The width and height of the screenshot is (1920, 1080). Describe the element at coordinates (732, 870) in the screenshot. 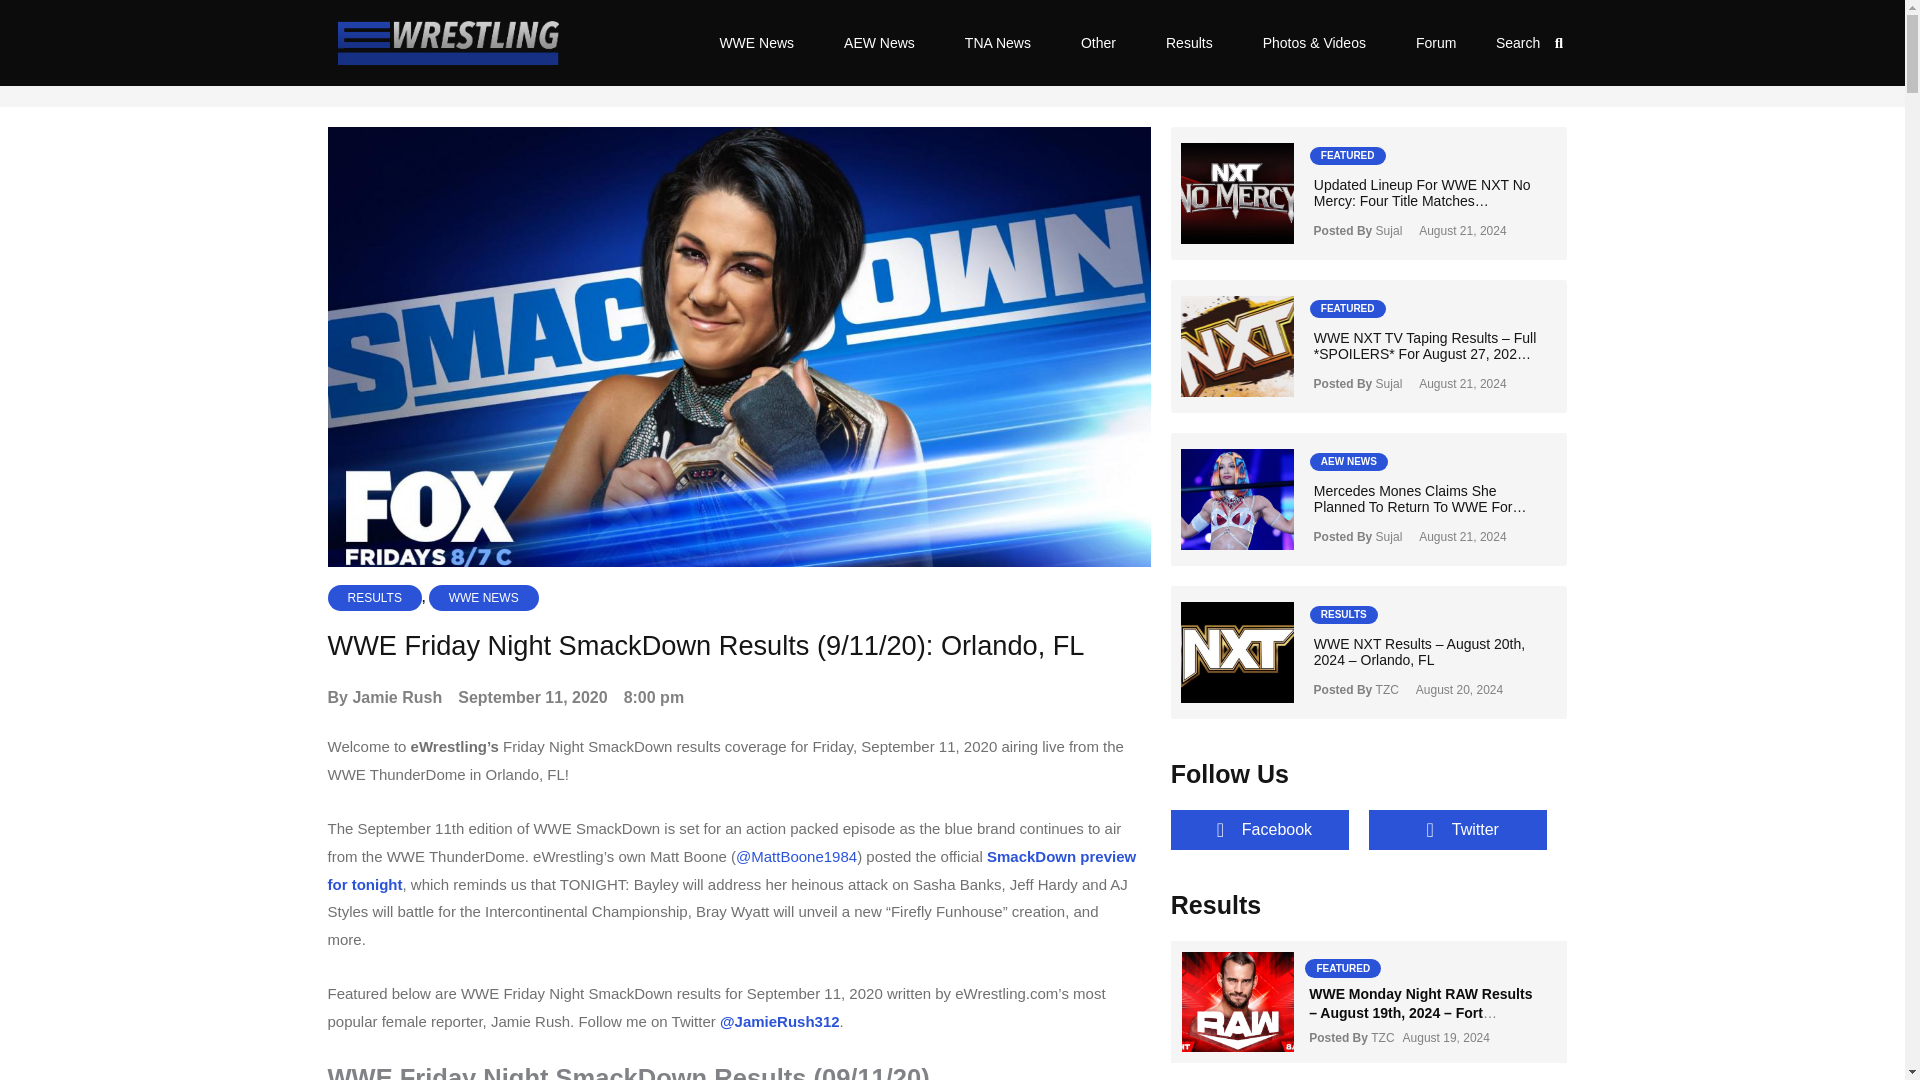

I see `SmackDown preview for tonight` at that location.